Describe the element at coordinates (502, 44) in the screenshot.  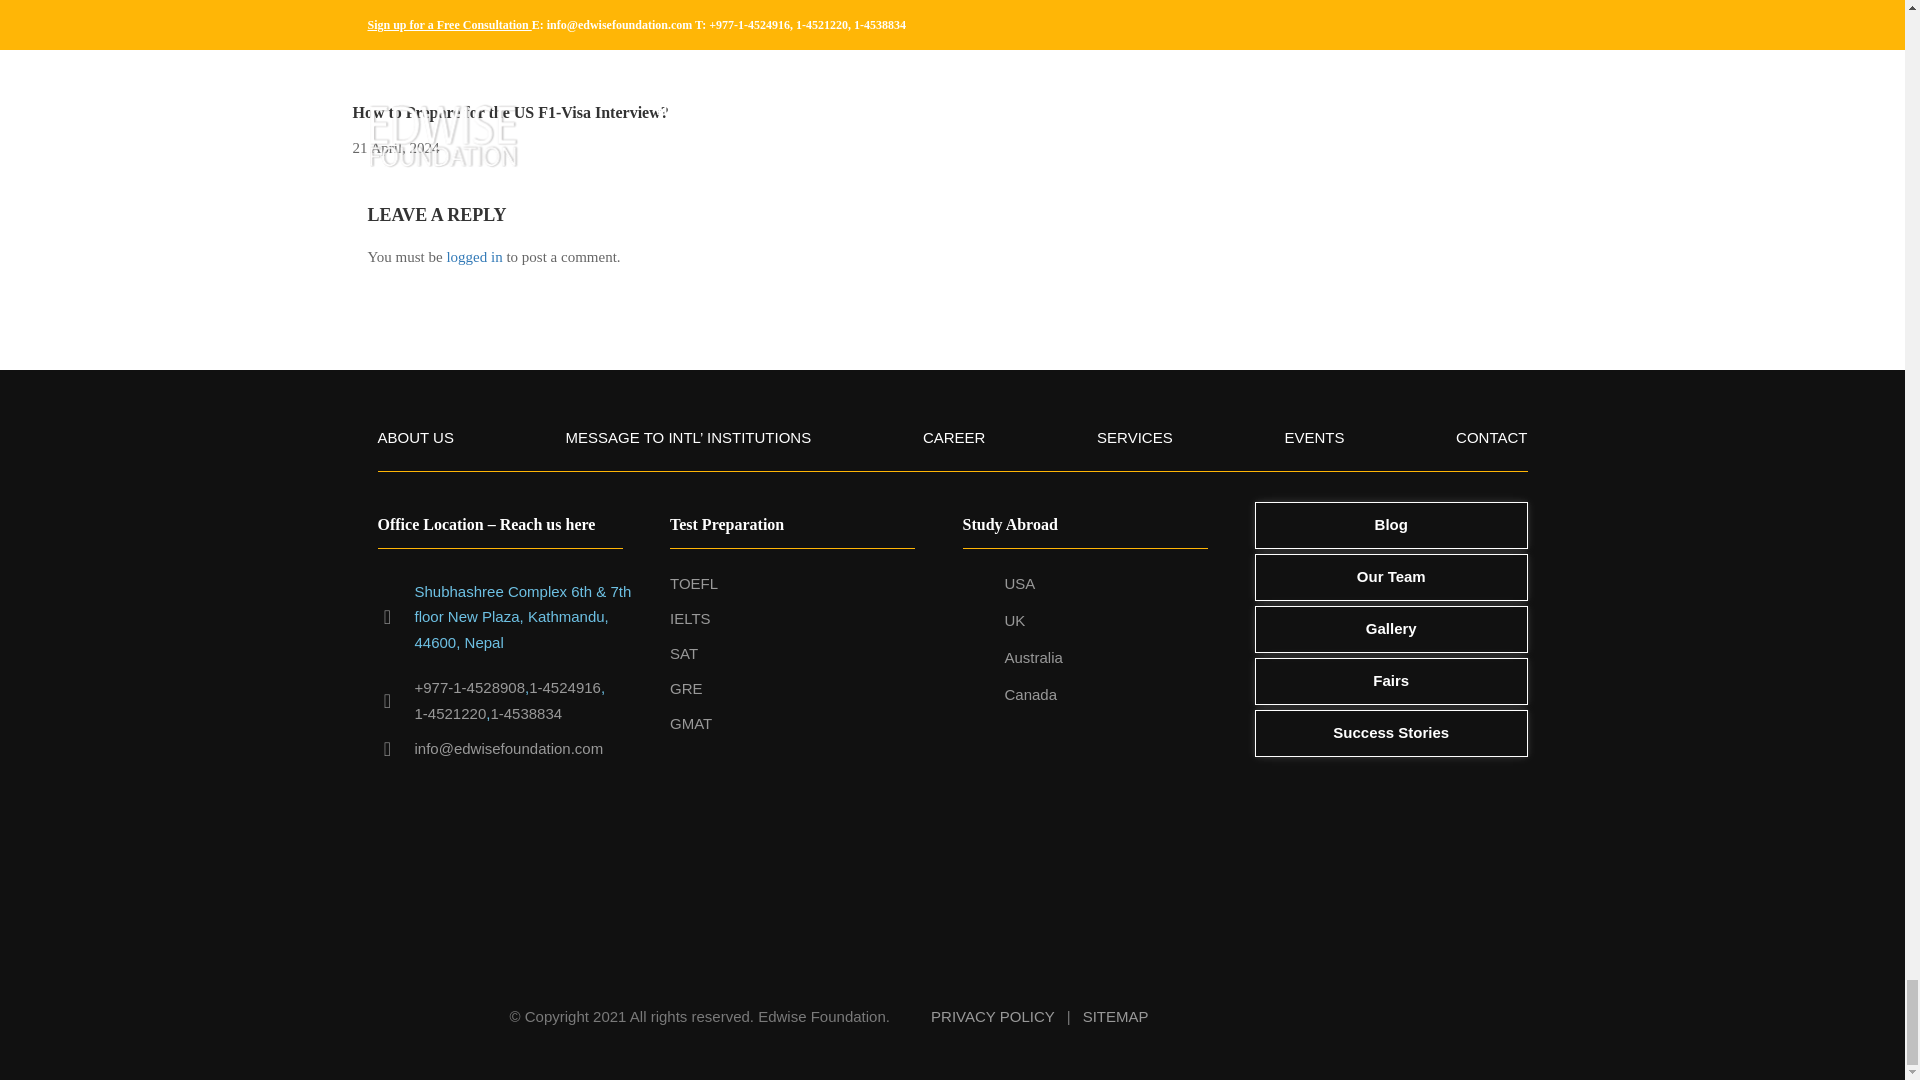
I see `Preparing the us visa interview` at that location.